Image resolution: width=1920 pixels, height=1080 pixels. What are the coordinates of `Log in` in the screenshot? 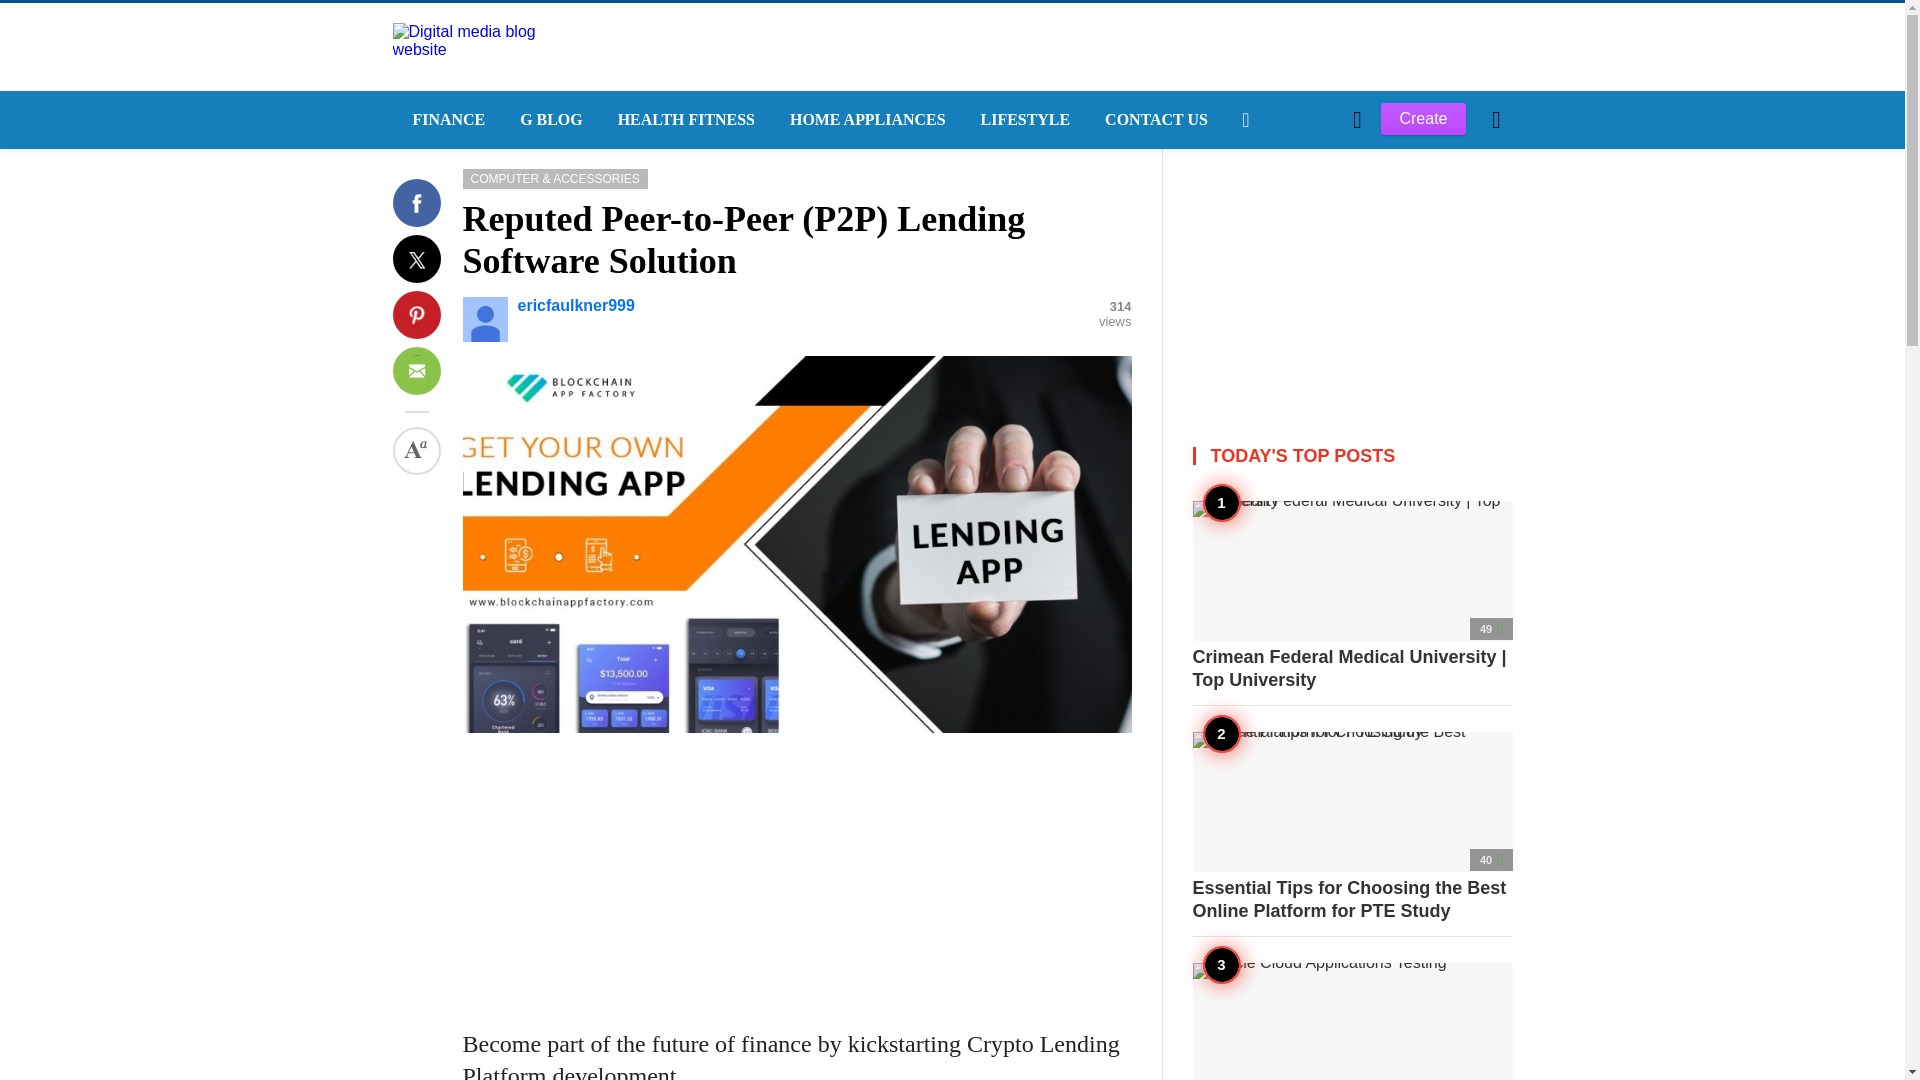 It's located at (1270, 458).